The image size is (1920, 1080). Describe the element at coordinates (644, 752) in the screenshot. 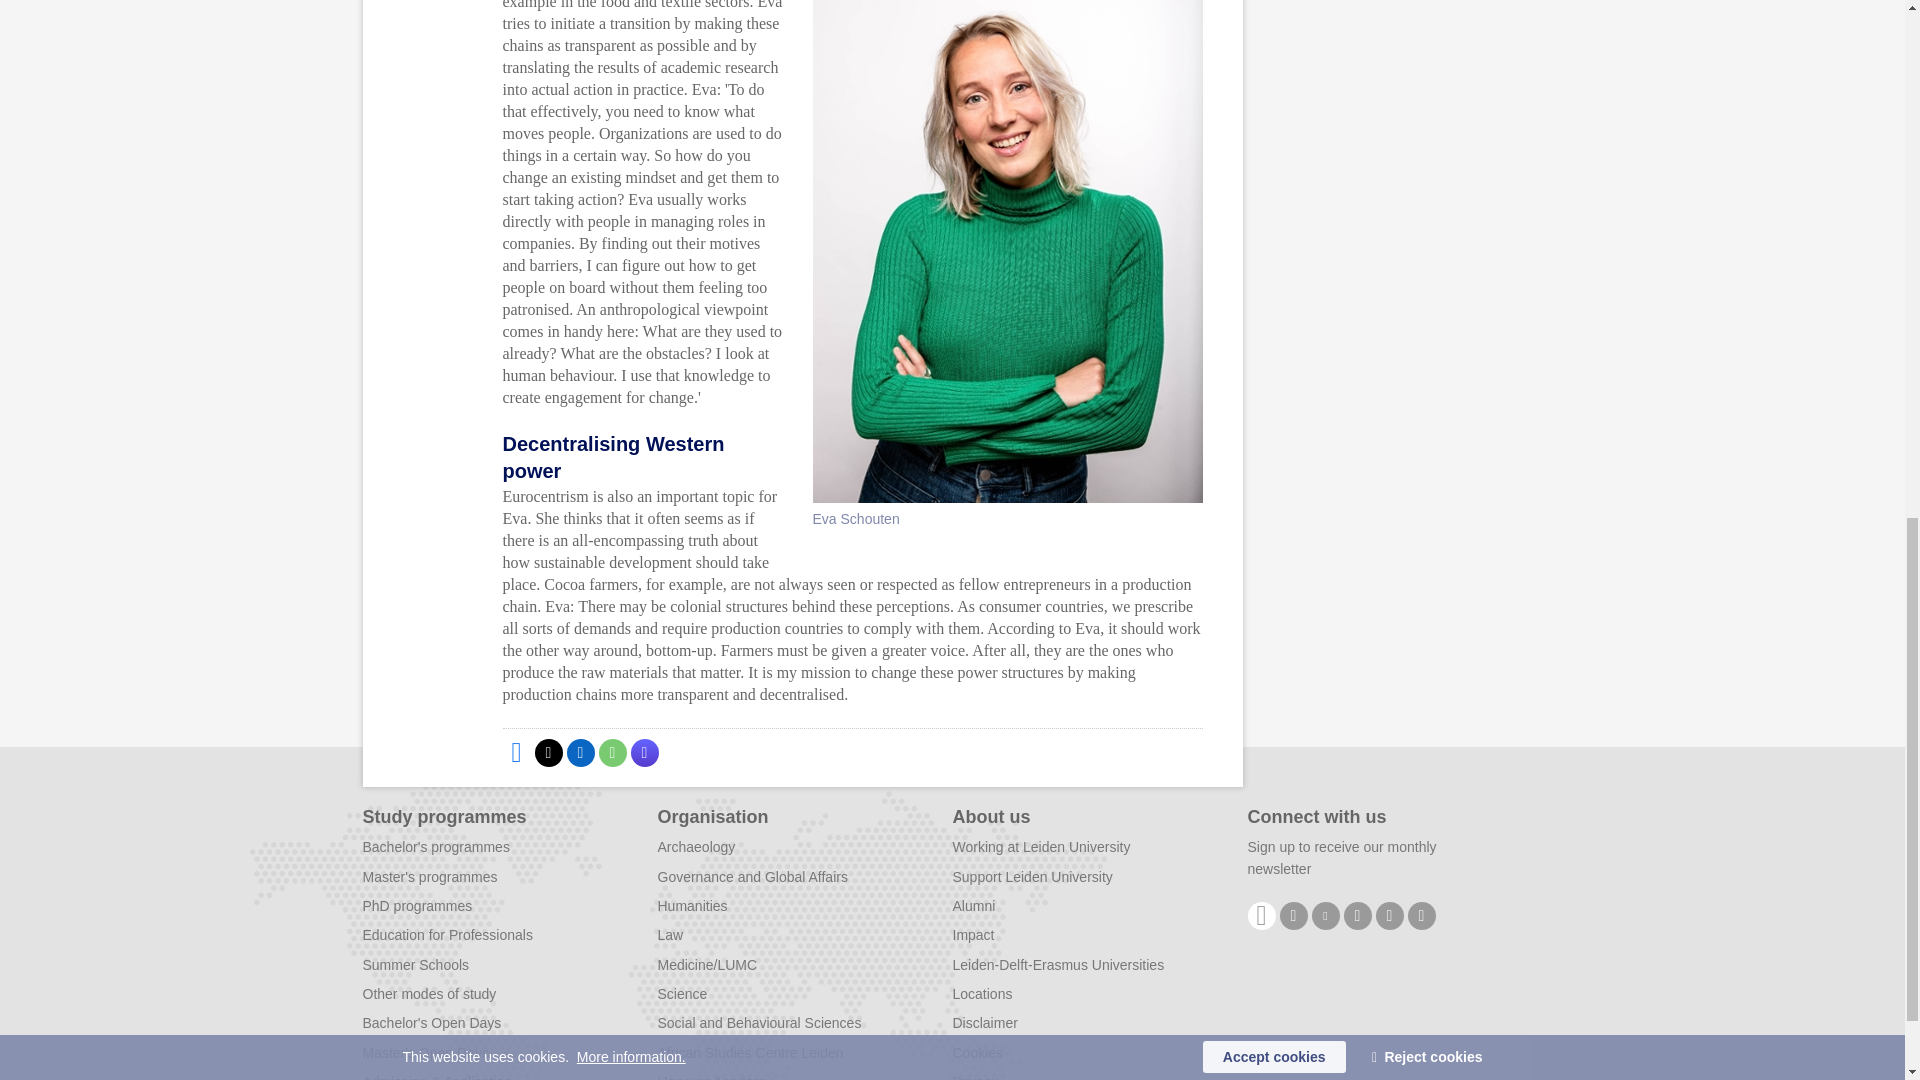

I see `Share by Mastodon` at that location.